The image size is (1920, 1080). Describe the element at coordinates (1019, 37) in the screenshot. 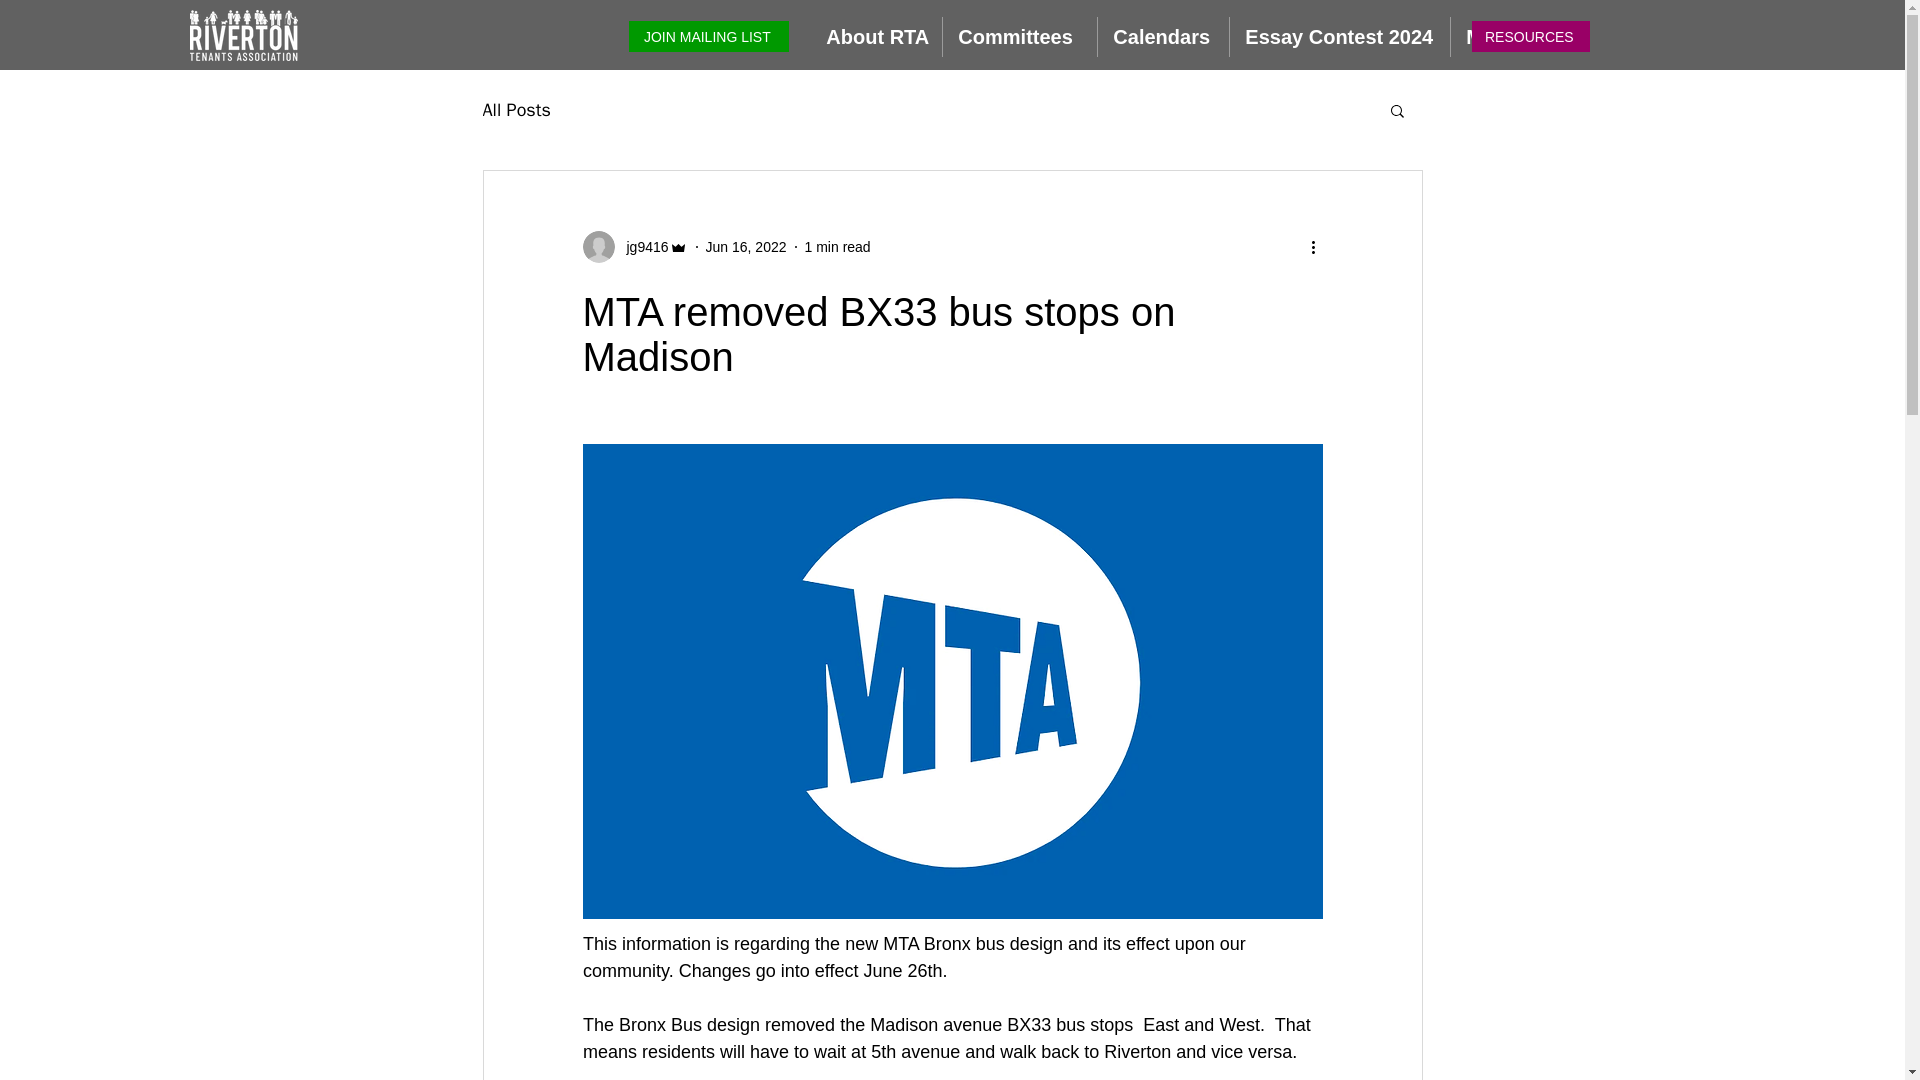

I see `Committees` at that location.